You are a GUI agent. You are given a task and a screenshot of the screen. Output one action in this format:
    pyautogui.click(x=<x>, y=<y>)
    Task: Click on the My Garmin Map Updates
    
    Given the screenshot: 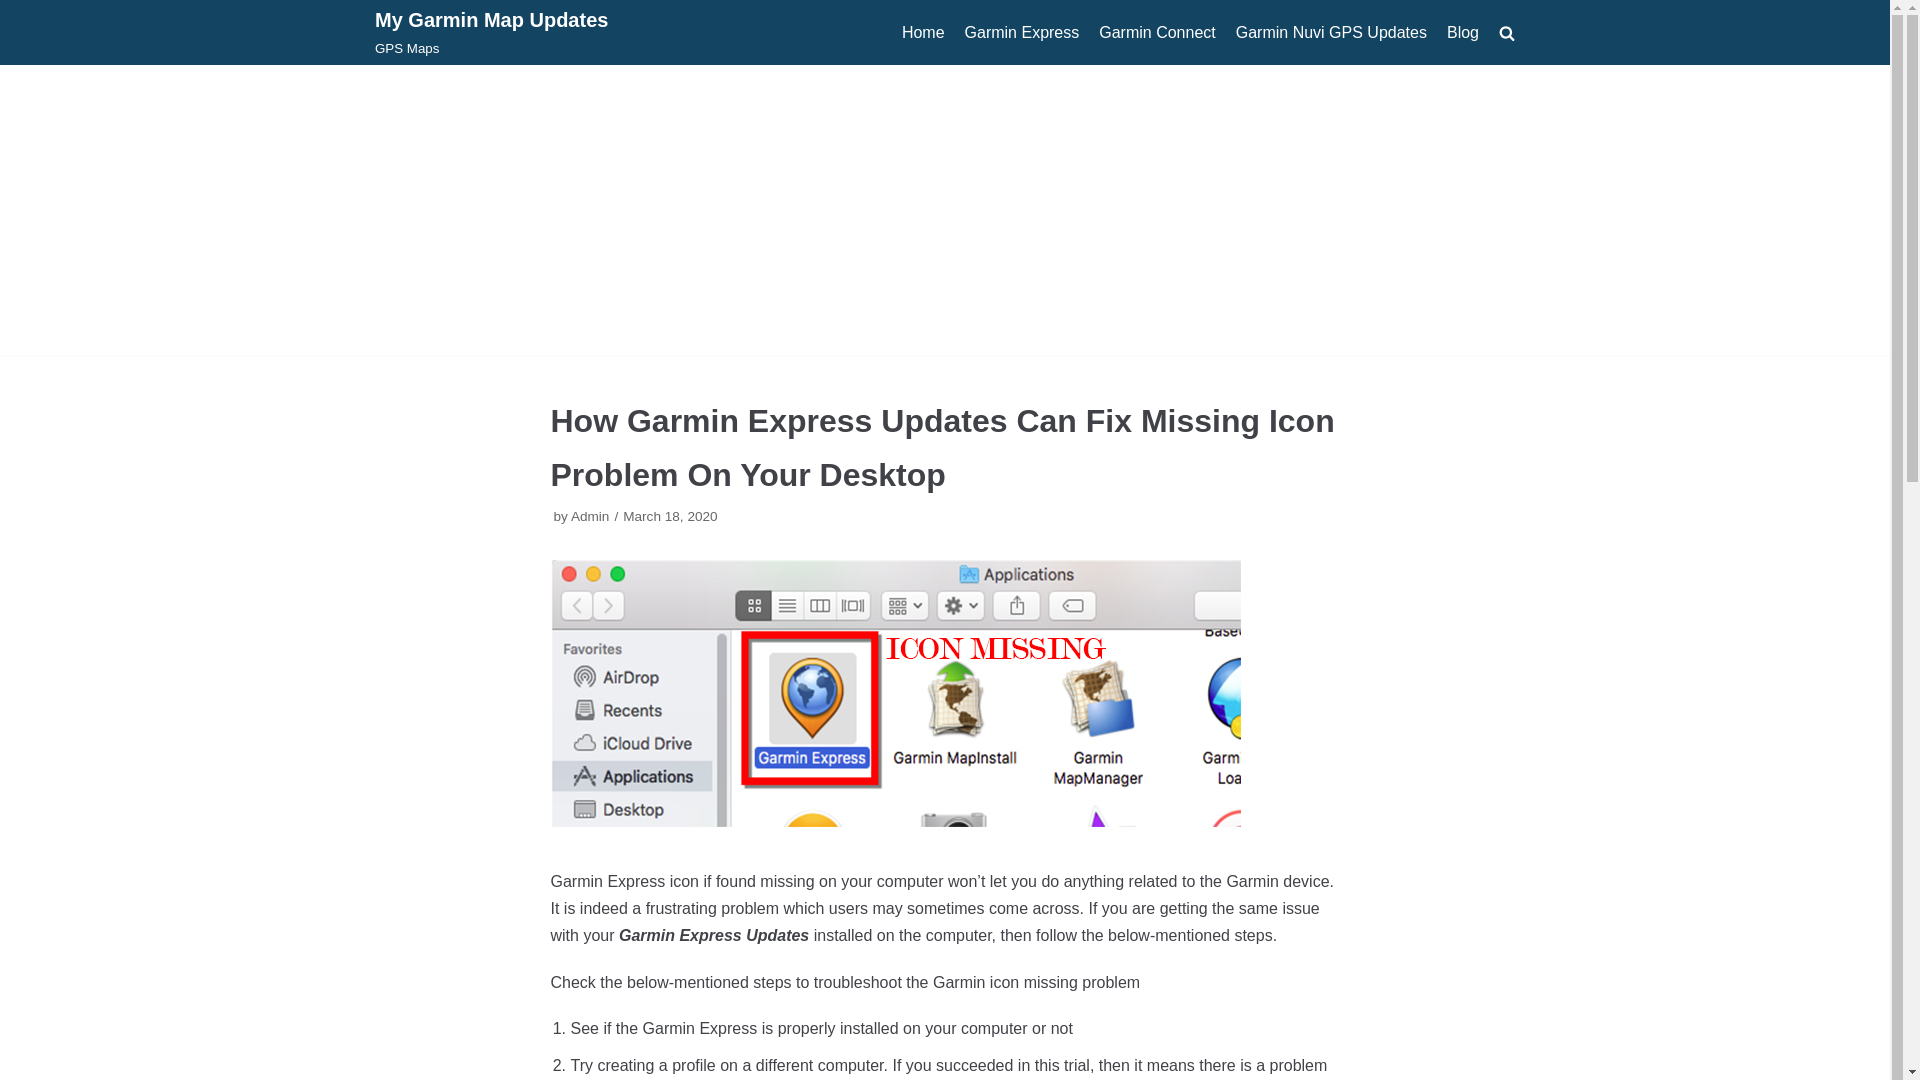 What is the action you would take?
    pyautogui.click(x=1022, y=33)
    